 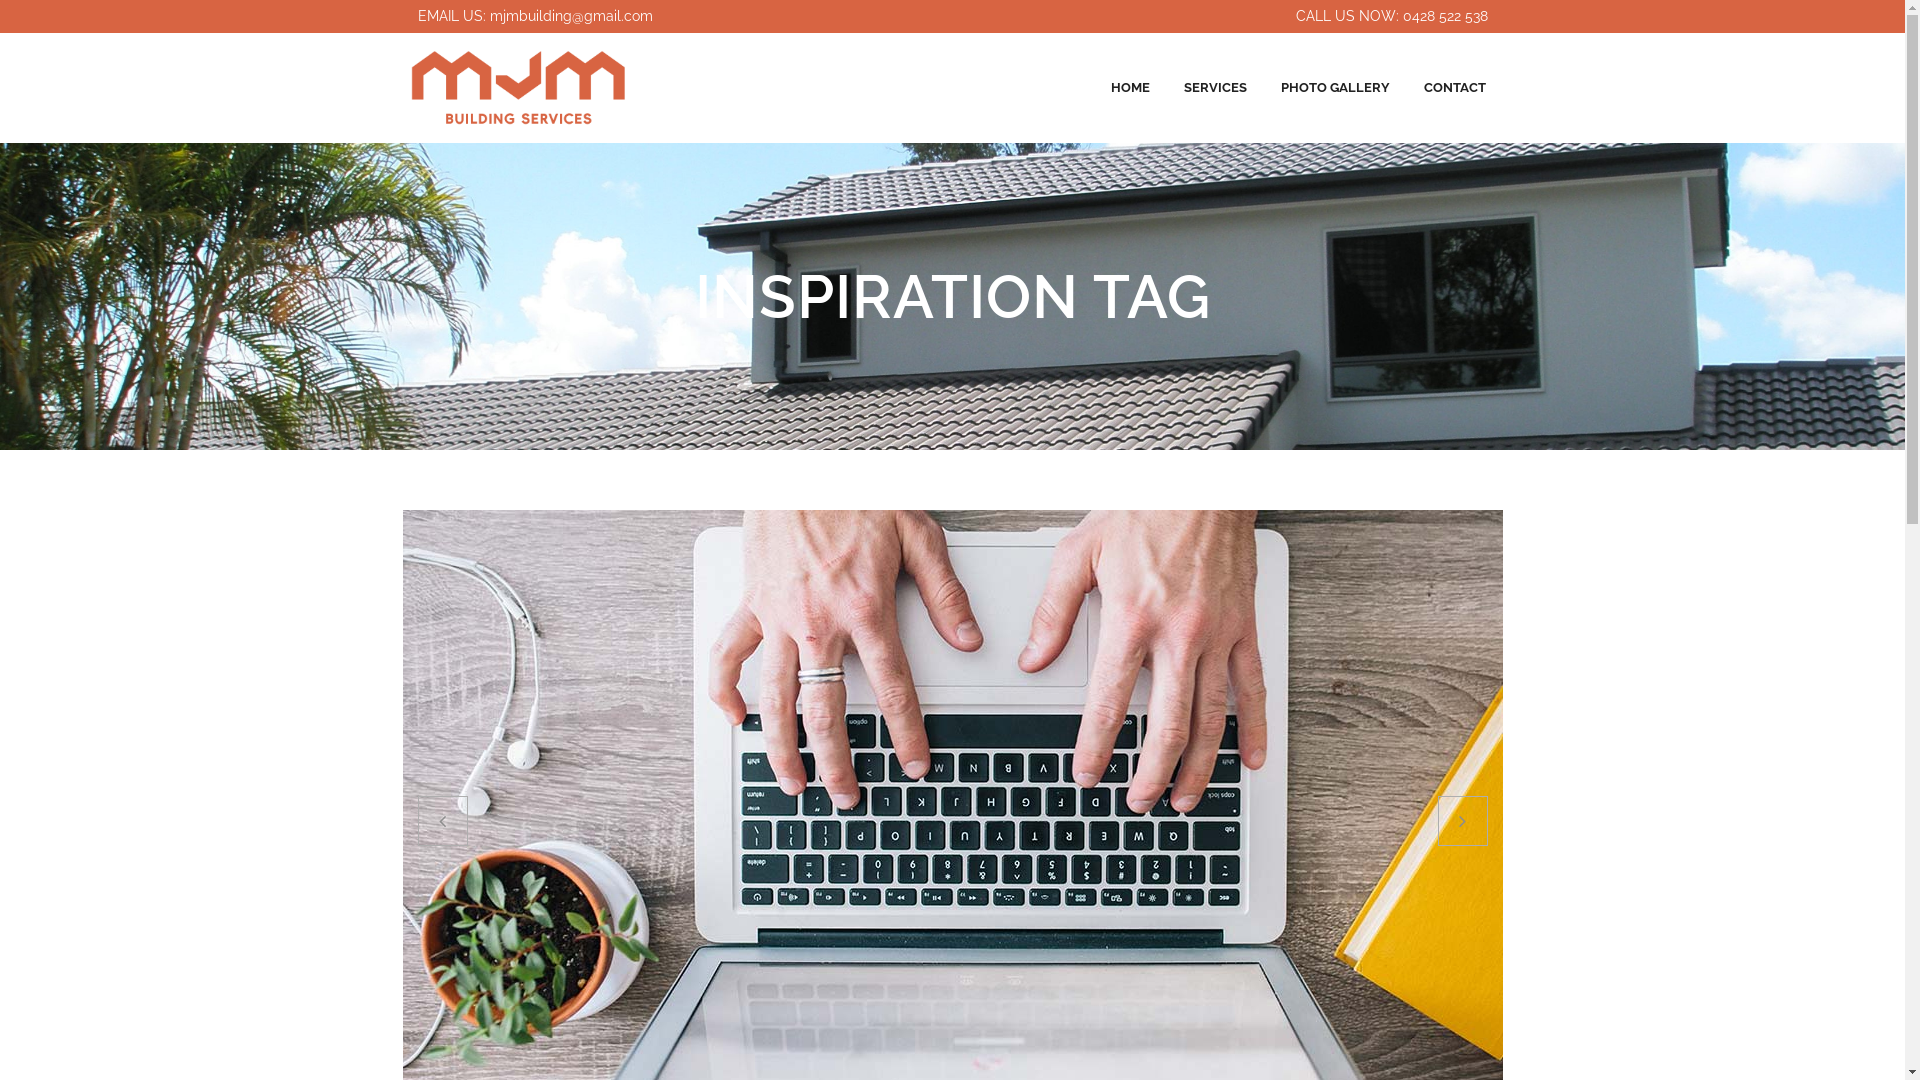 I want to click on CONTACT, so click(x=1454, y=88).